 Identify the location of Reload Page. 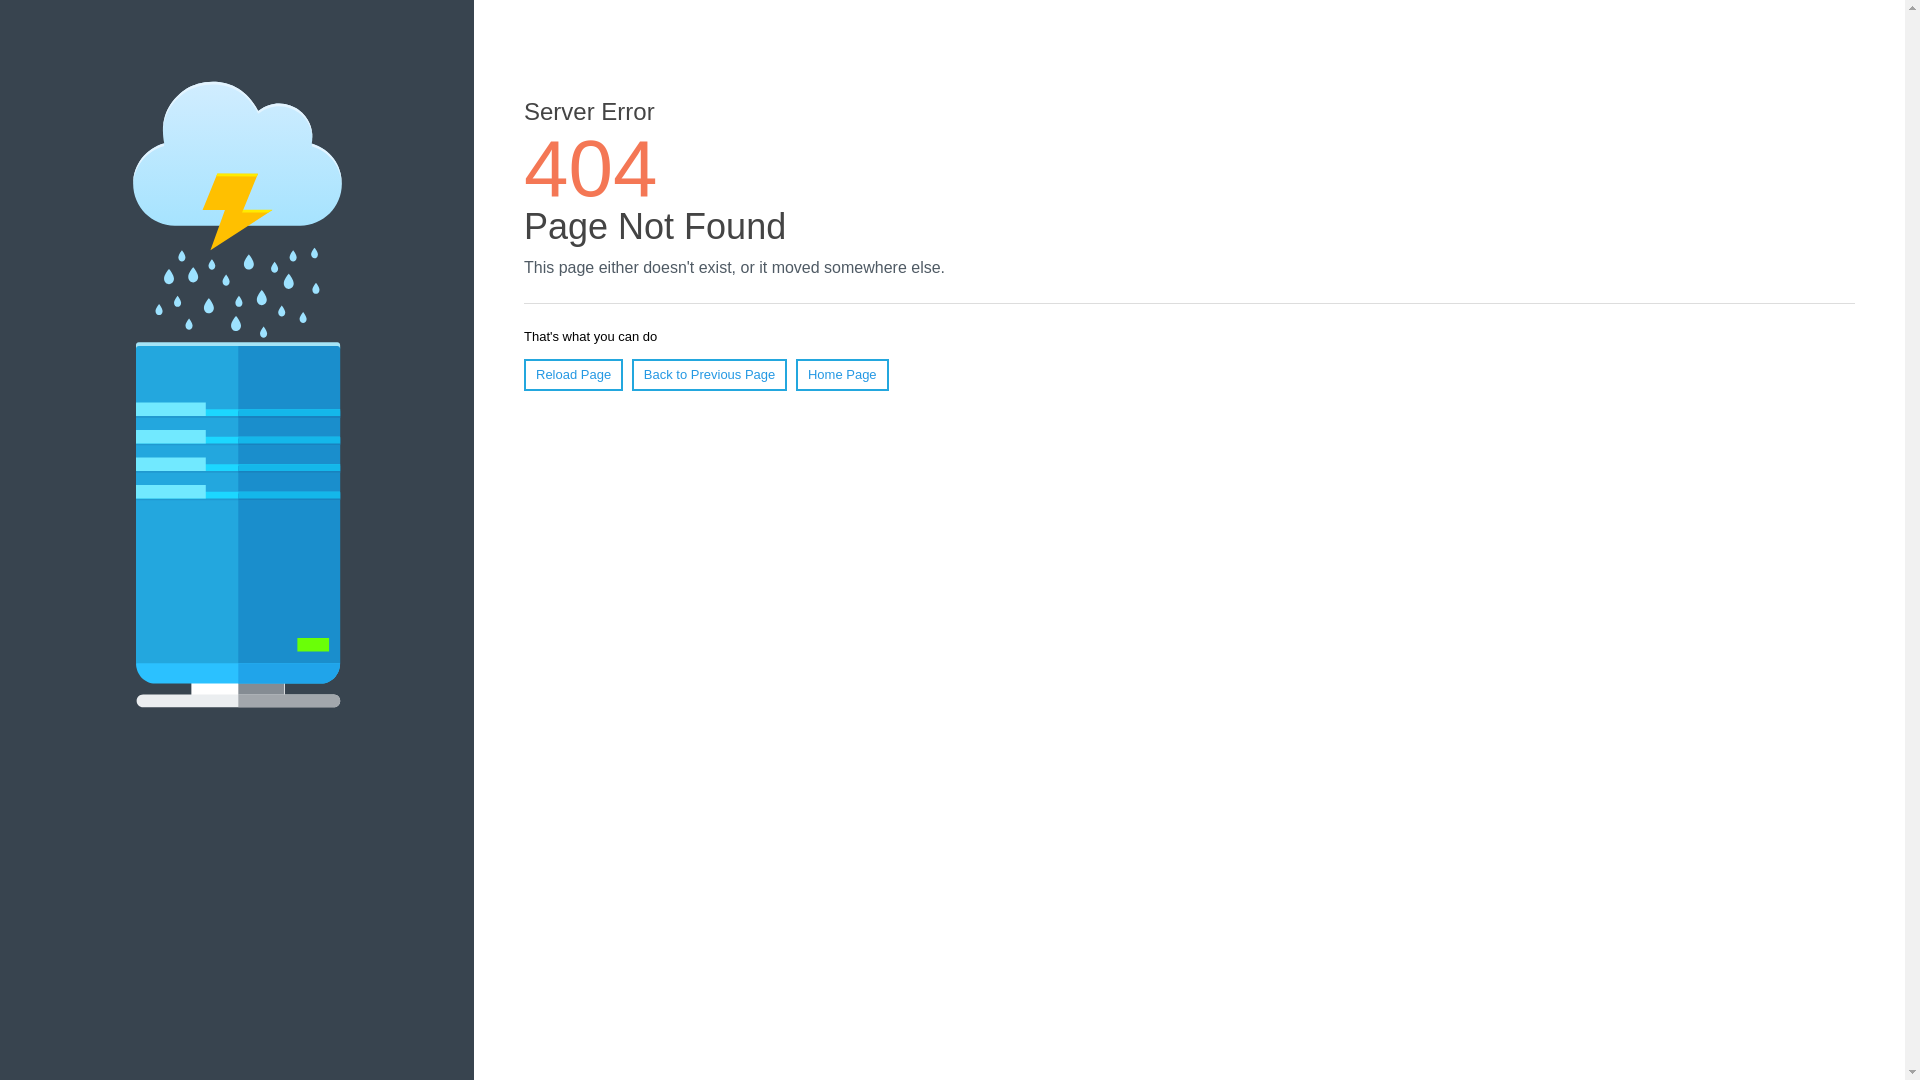
(574, 375).